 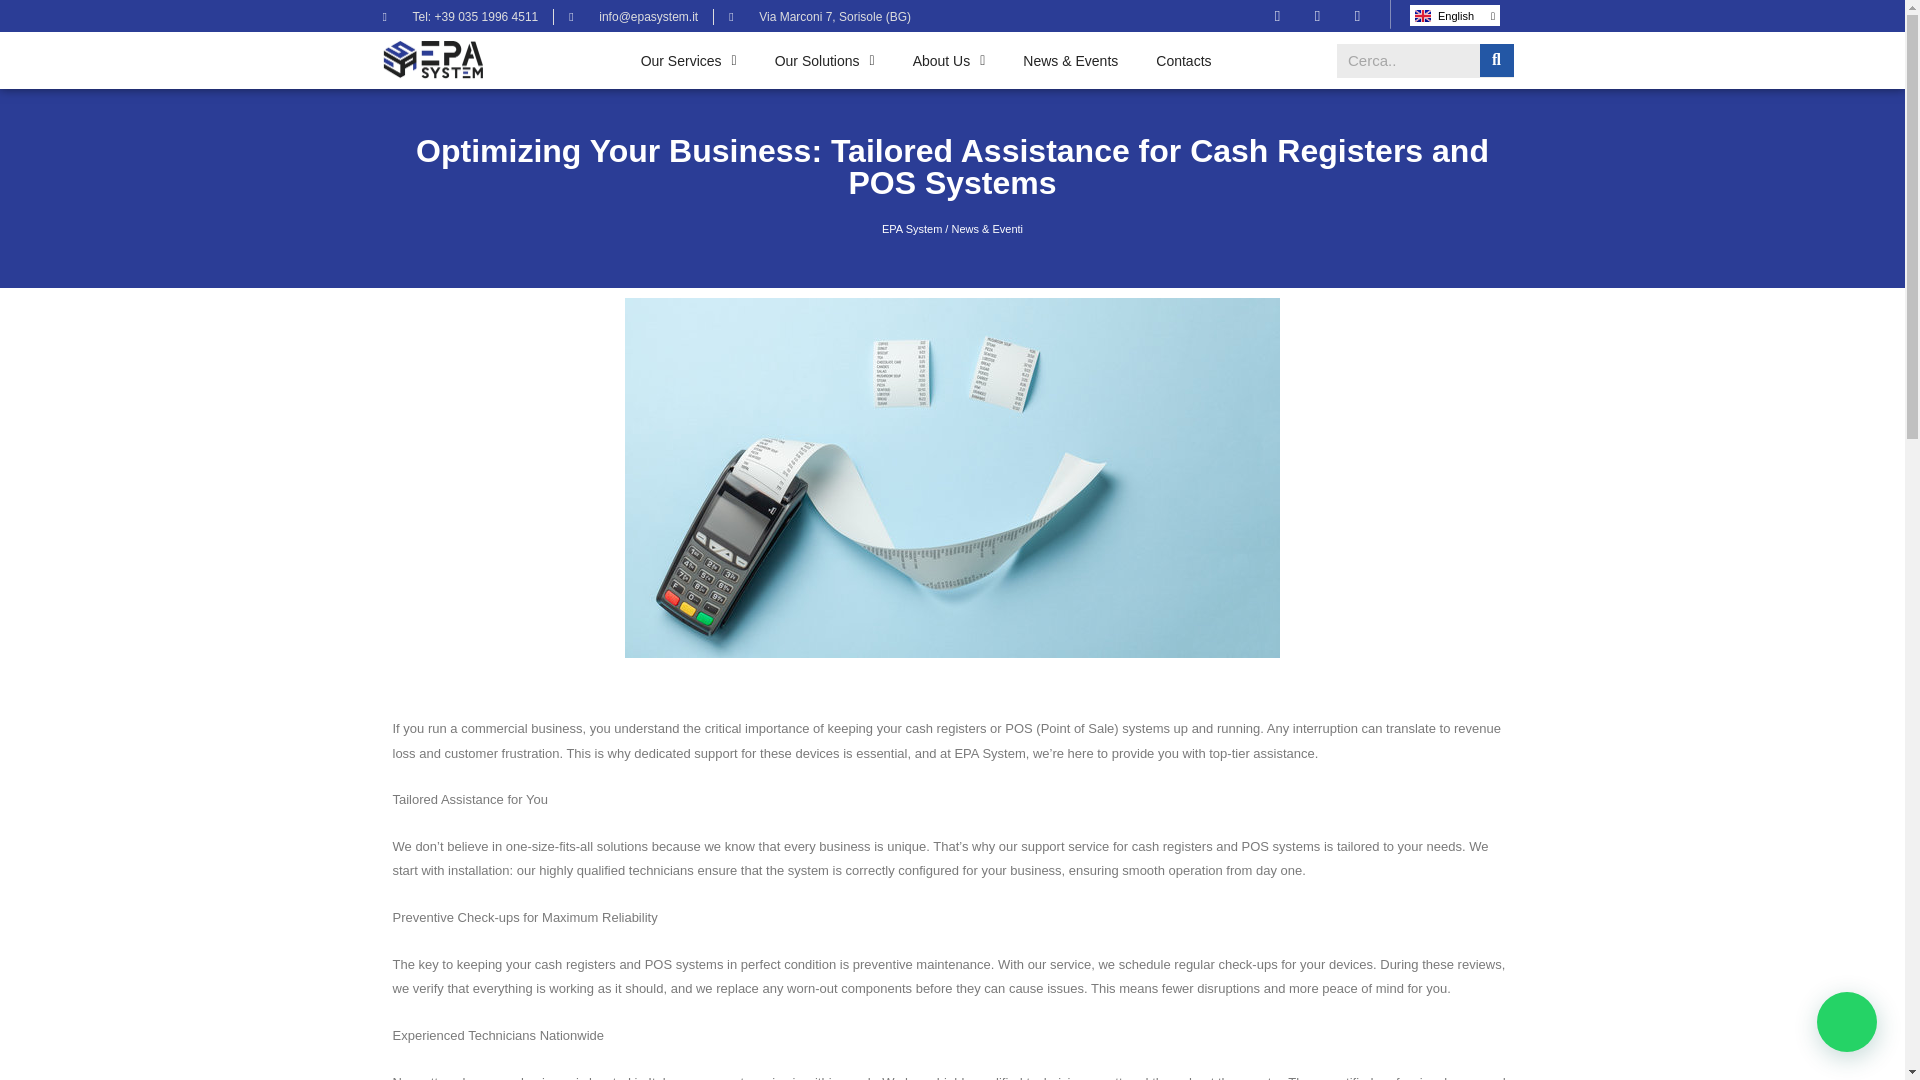 What do you see at coordinates (1183, 60) in the screenshot?
I see `Contacts` at bounding box center [1183, 60].